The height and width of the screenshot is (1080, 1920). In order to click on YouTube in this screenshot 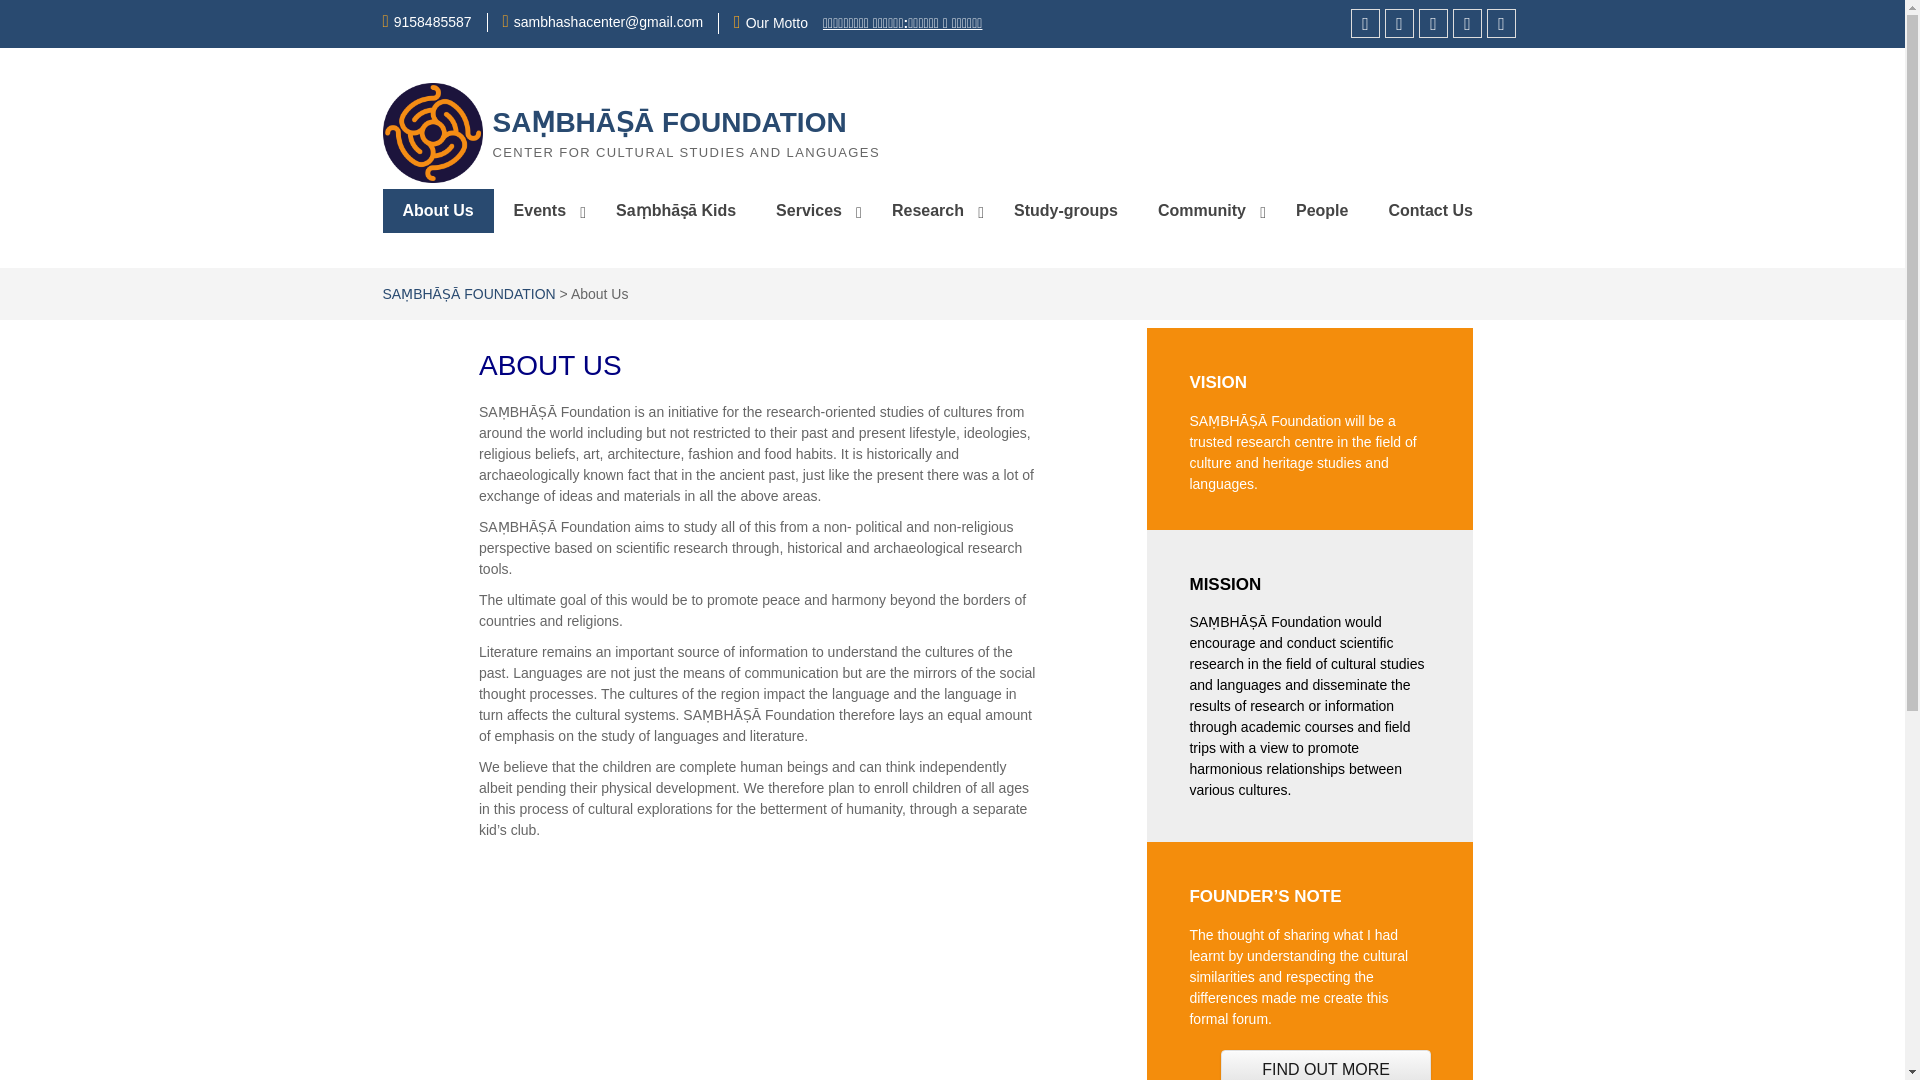, I will do `click(1432, 22)`.